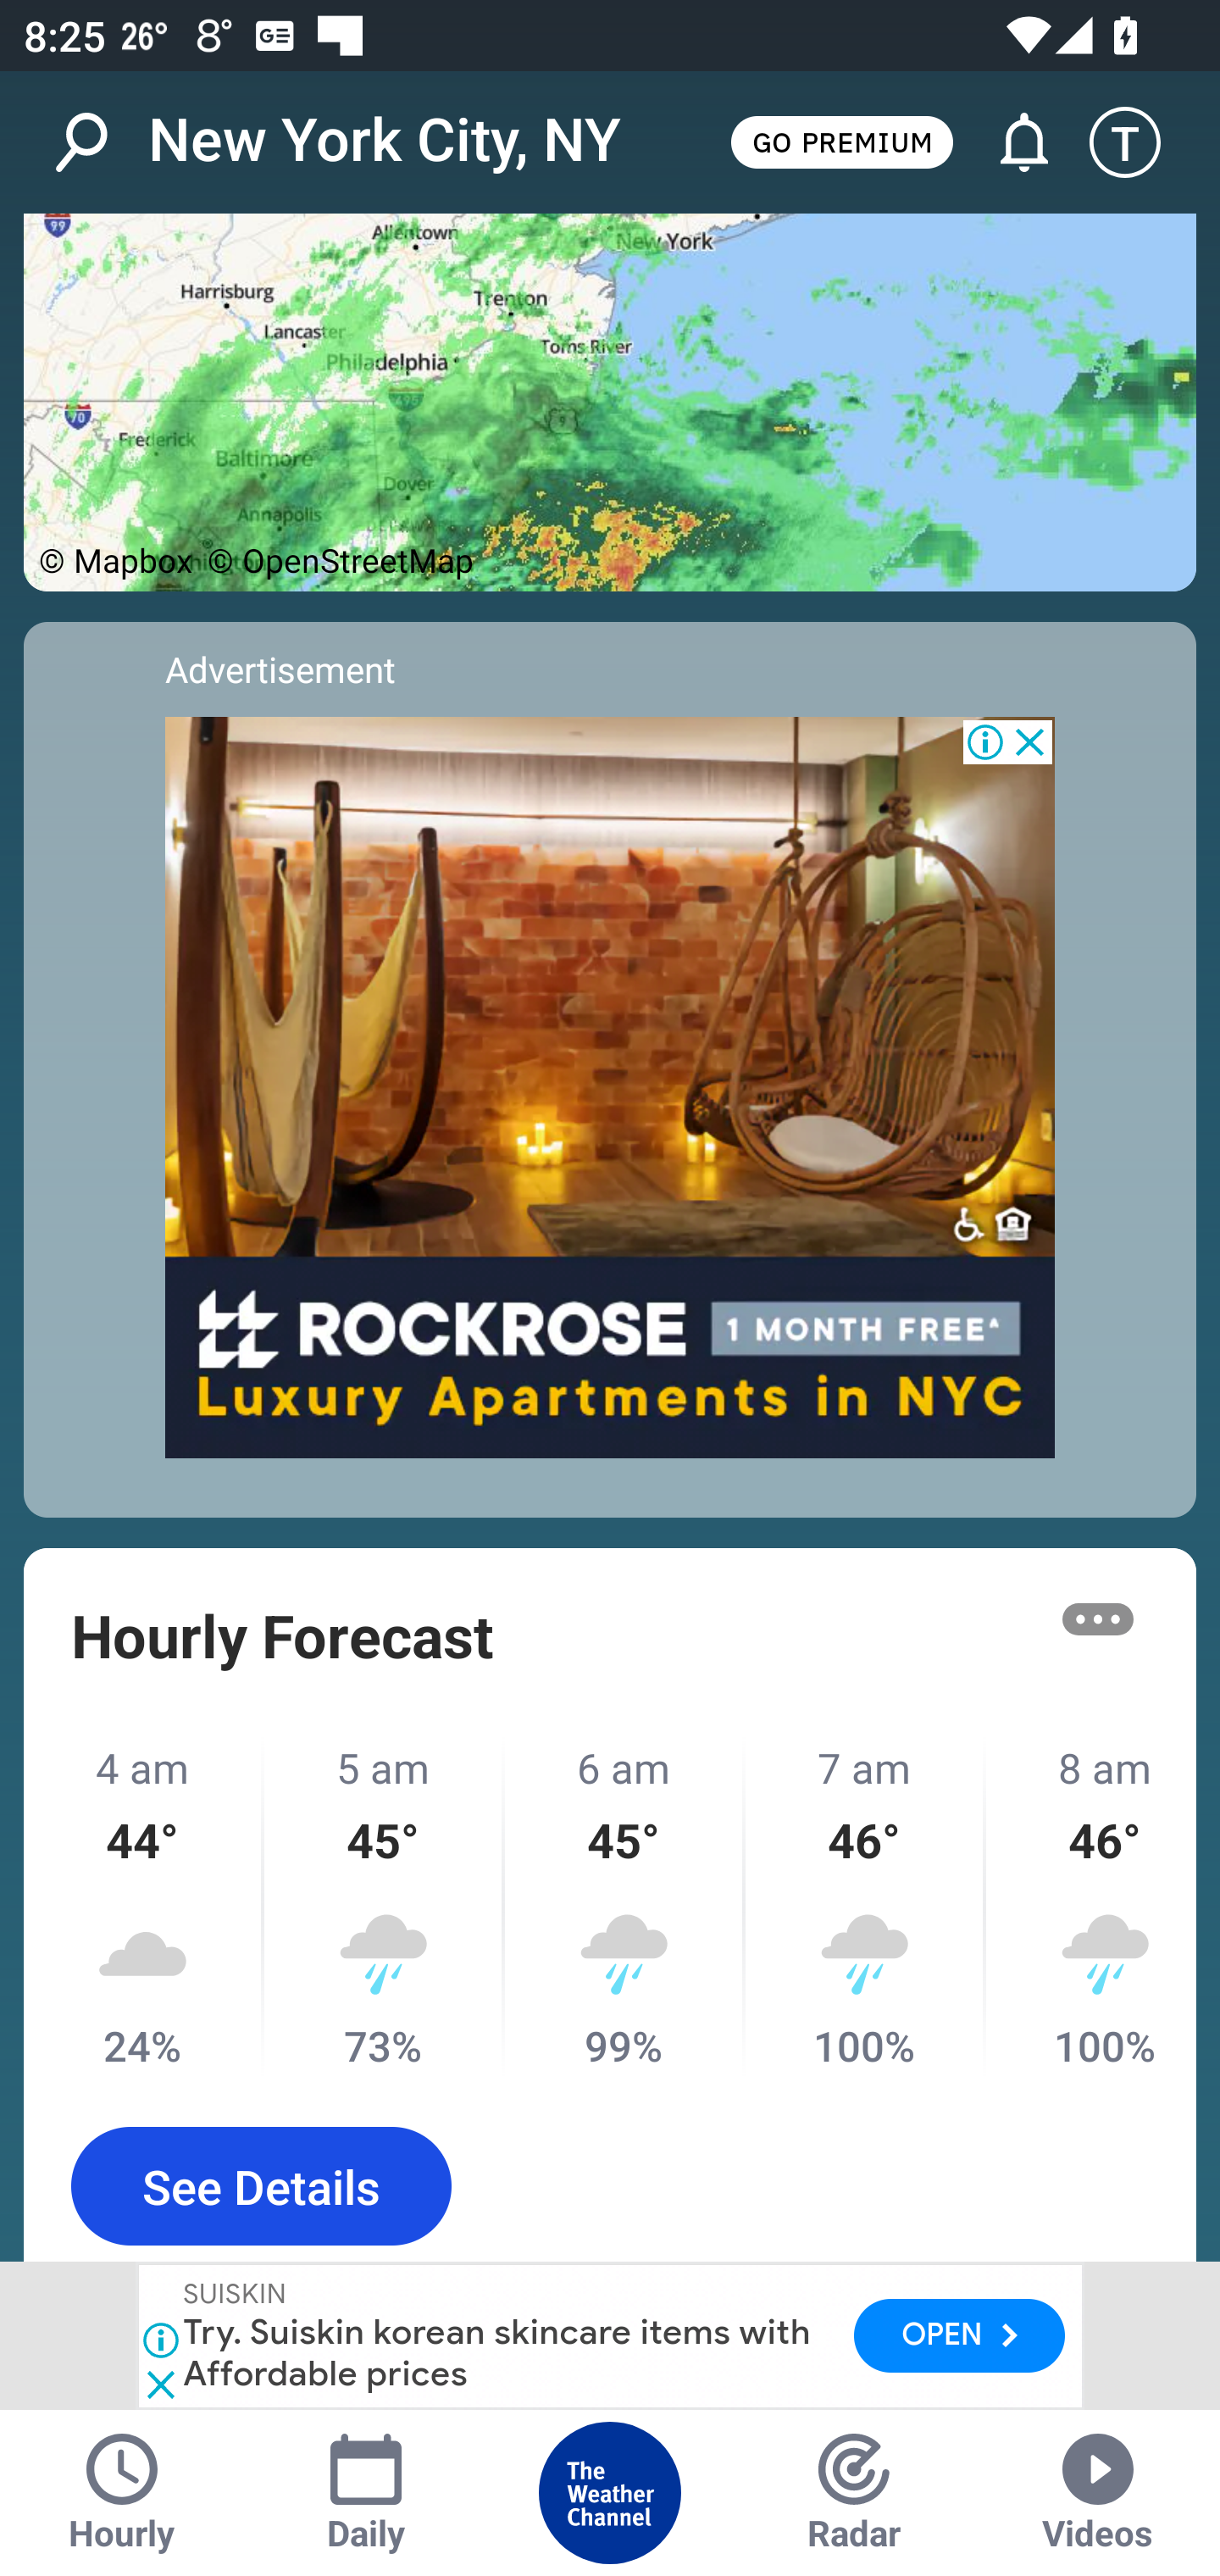 The image size is (1220, 2576). I want to click on 8 am 46° 100%, so click(1091, 1906).